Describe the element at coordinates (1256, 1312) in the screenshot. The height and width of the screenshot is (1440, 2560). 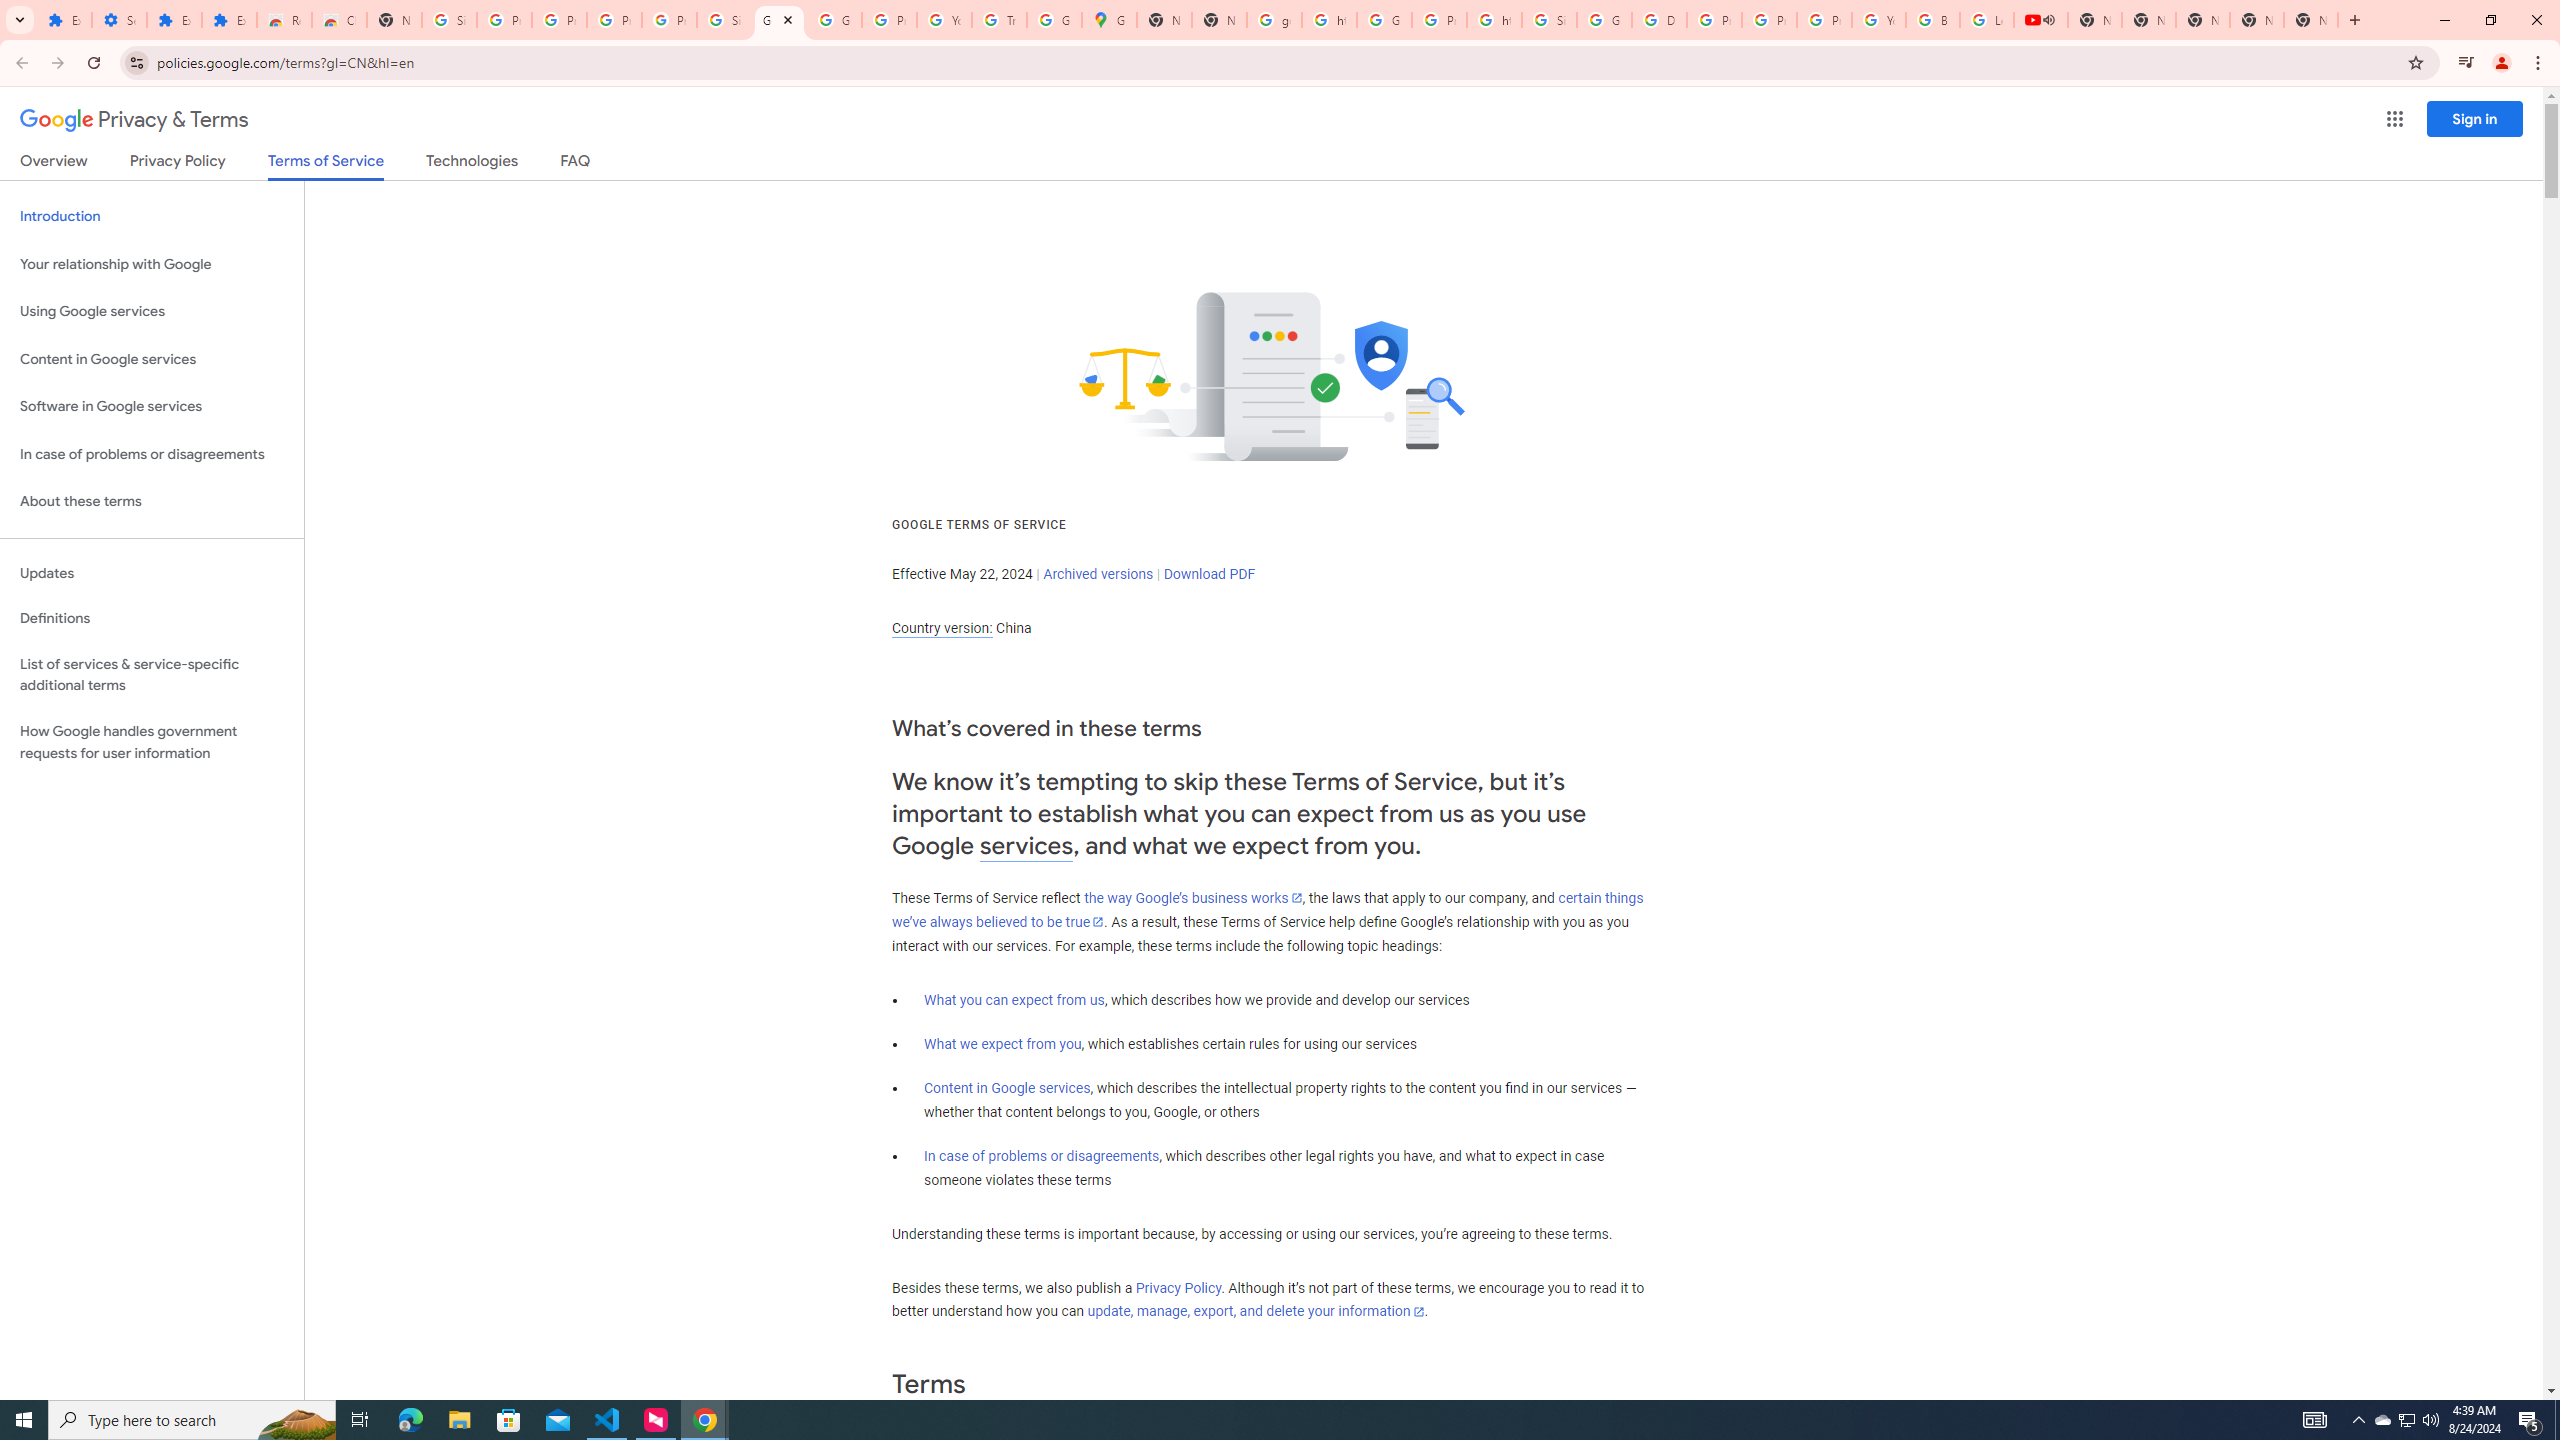
I see `update, manage, export, and delete your information` at that location.